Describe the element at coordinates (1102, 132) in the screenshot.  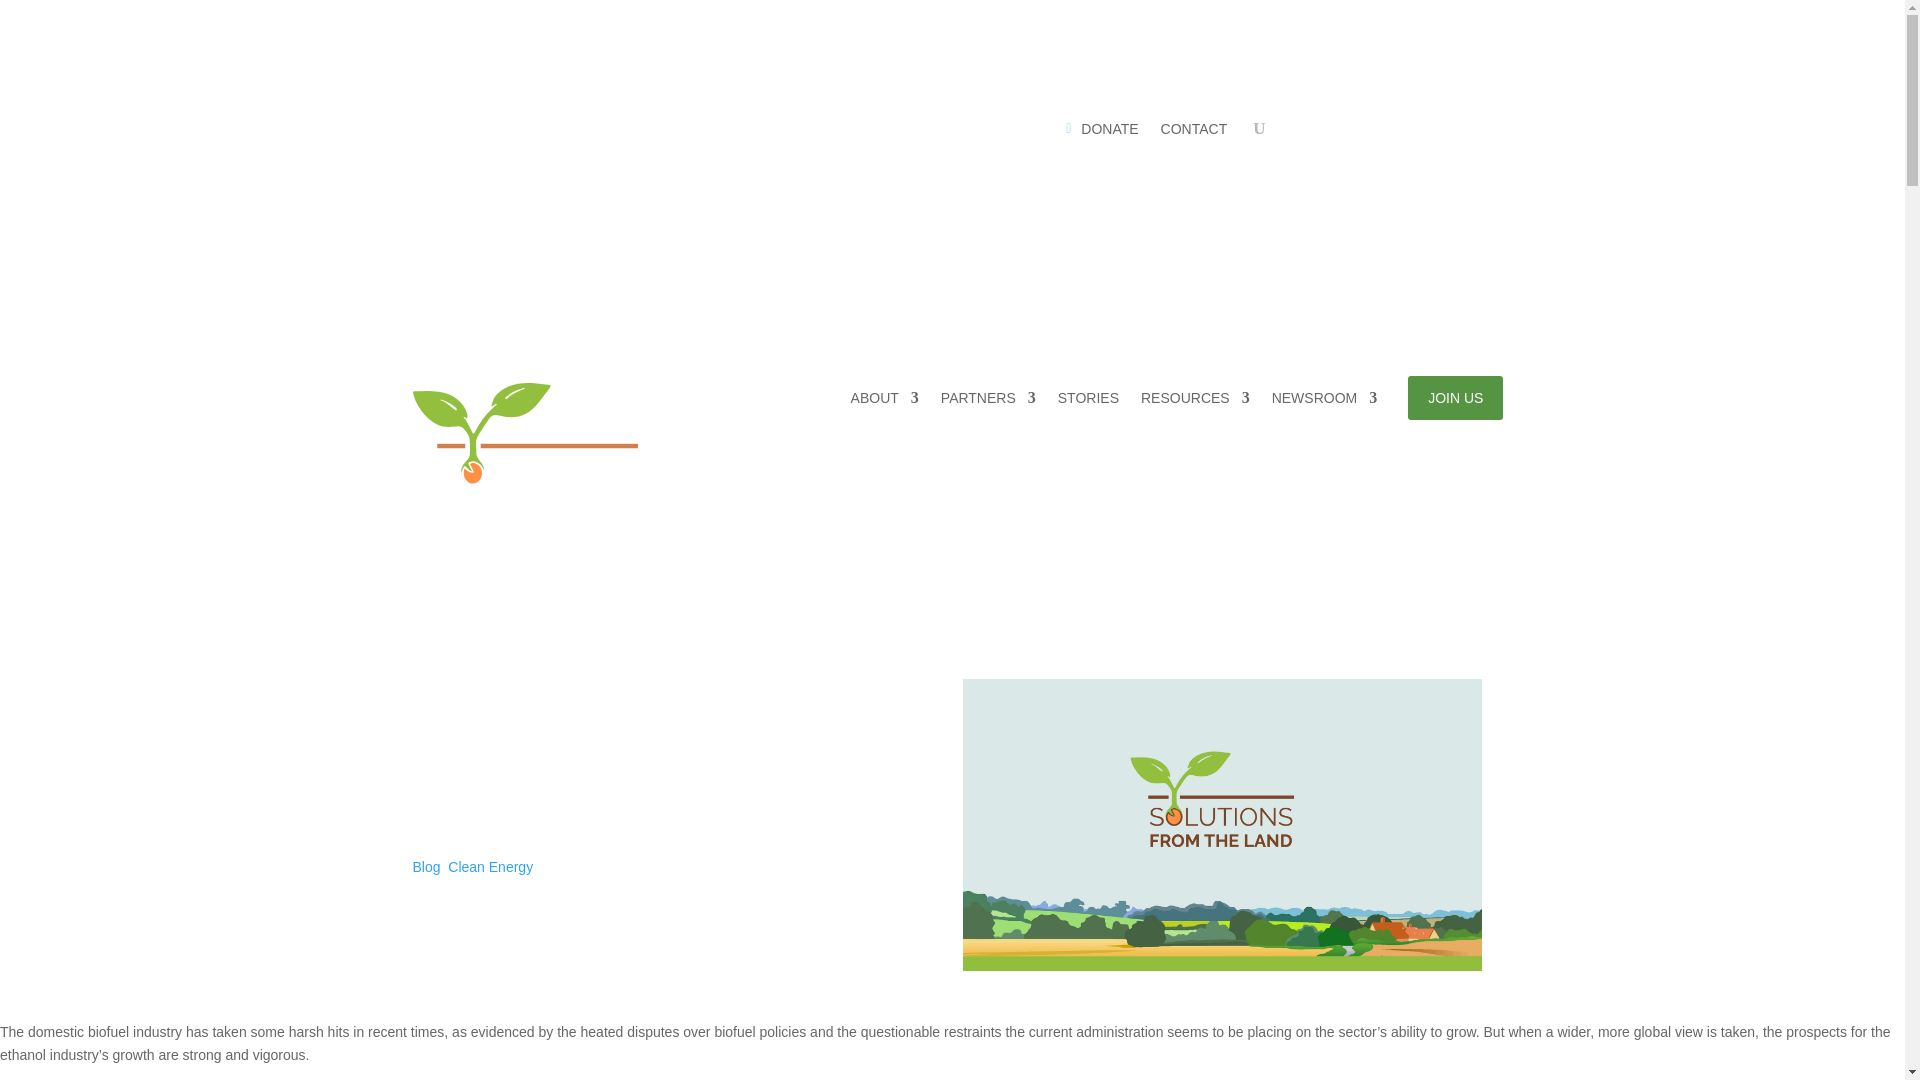
I see `DONATE` at that location.